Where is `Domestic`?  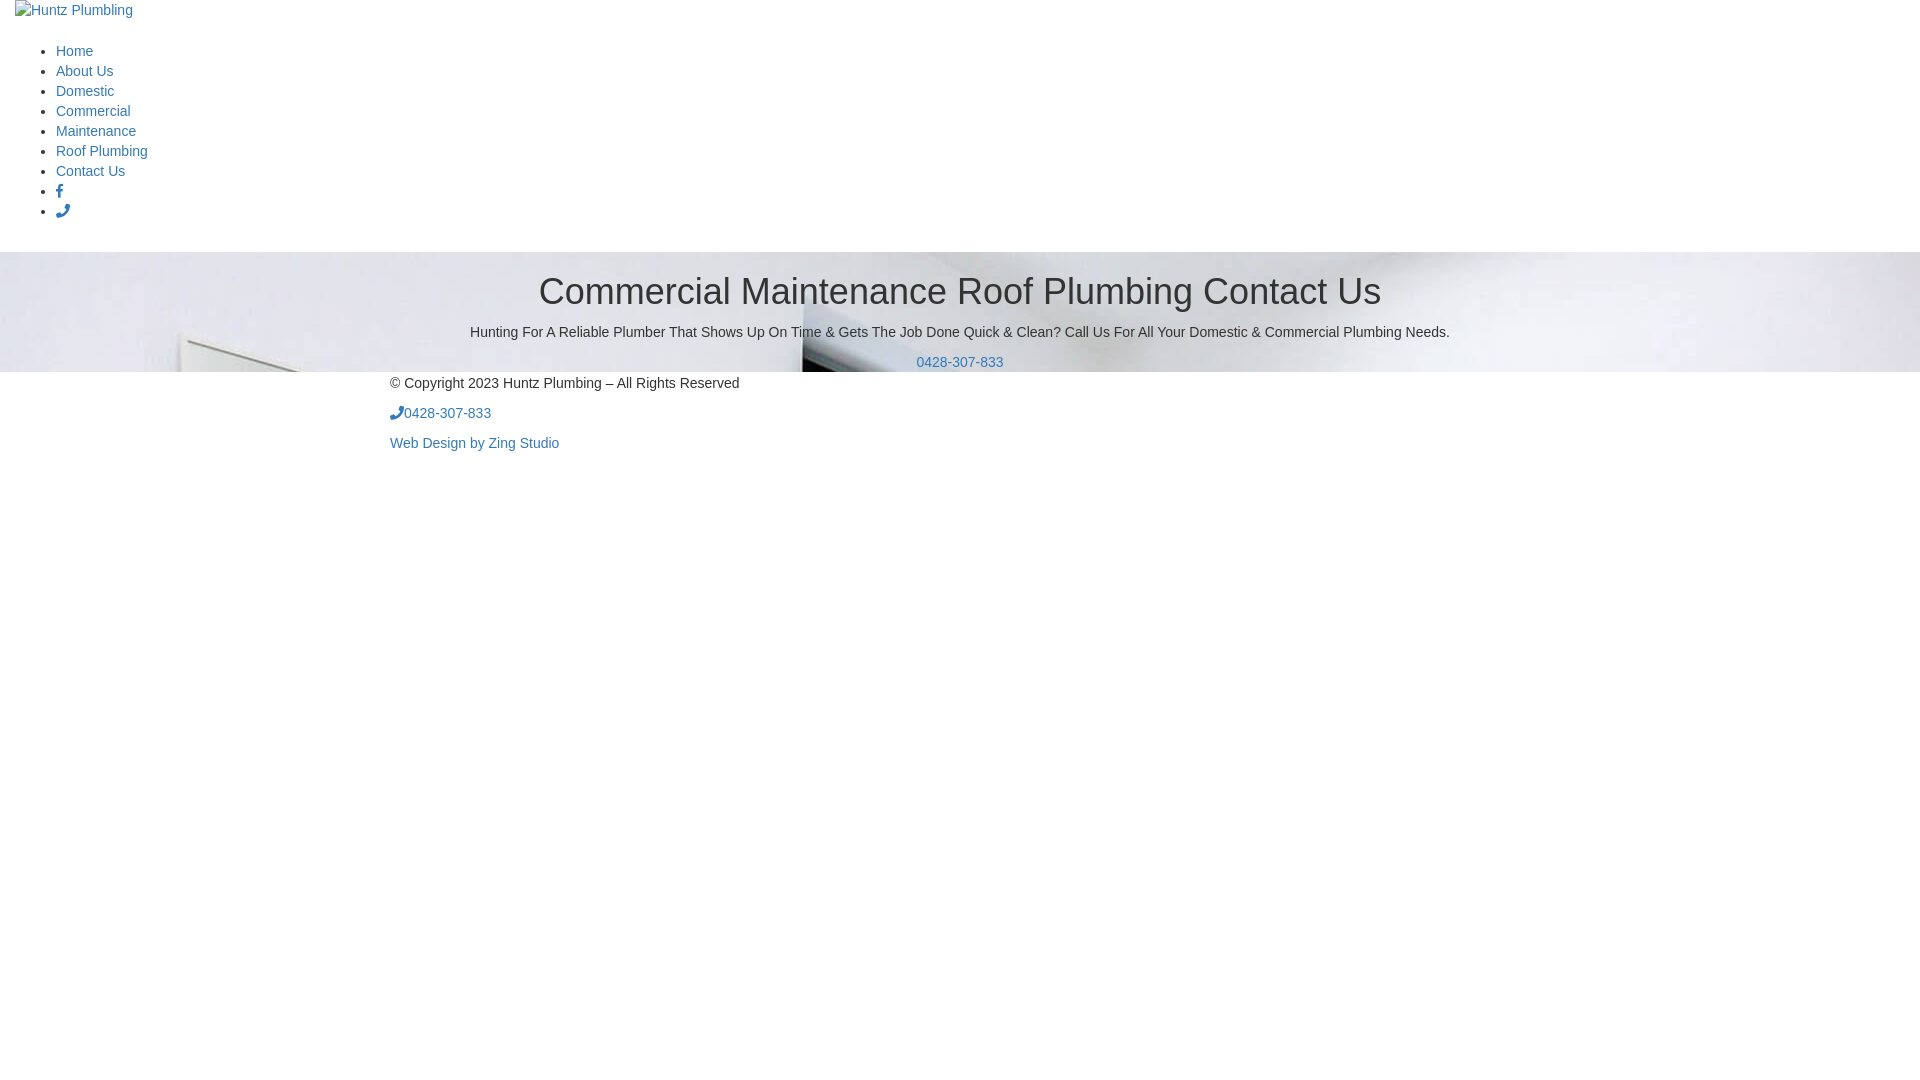 Domestic is located at coordinates (85, 91).